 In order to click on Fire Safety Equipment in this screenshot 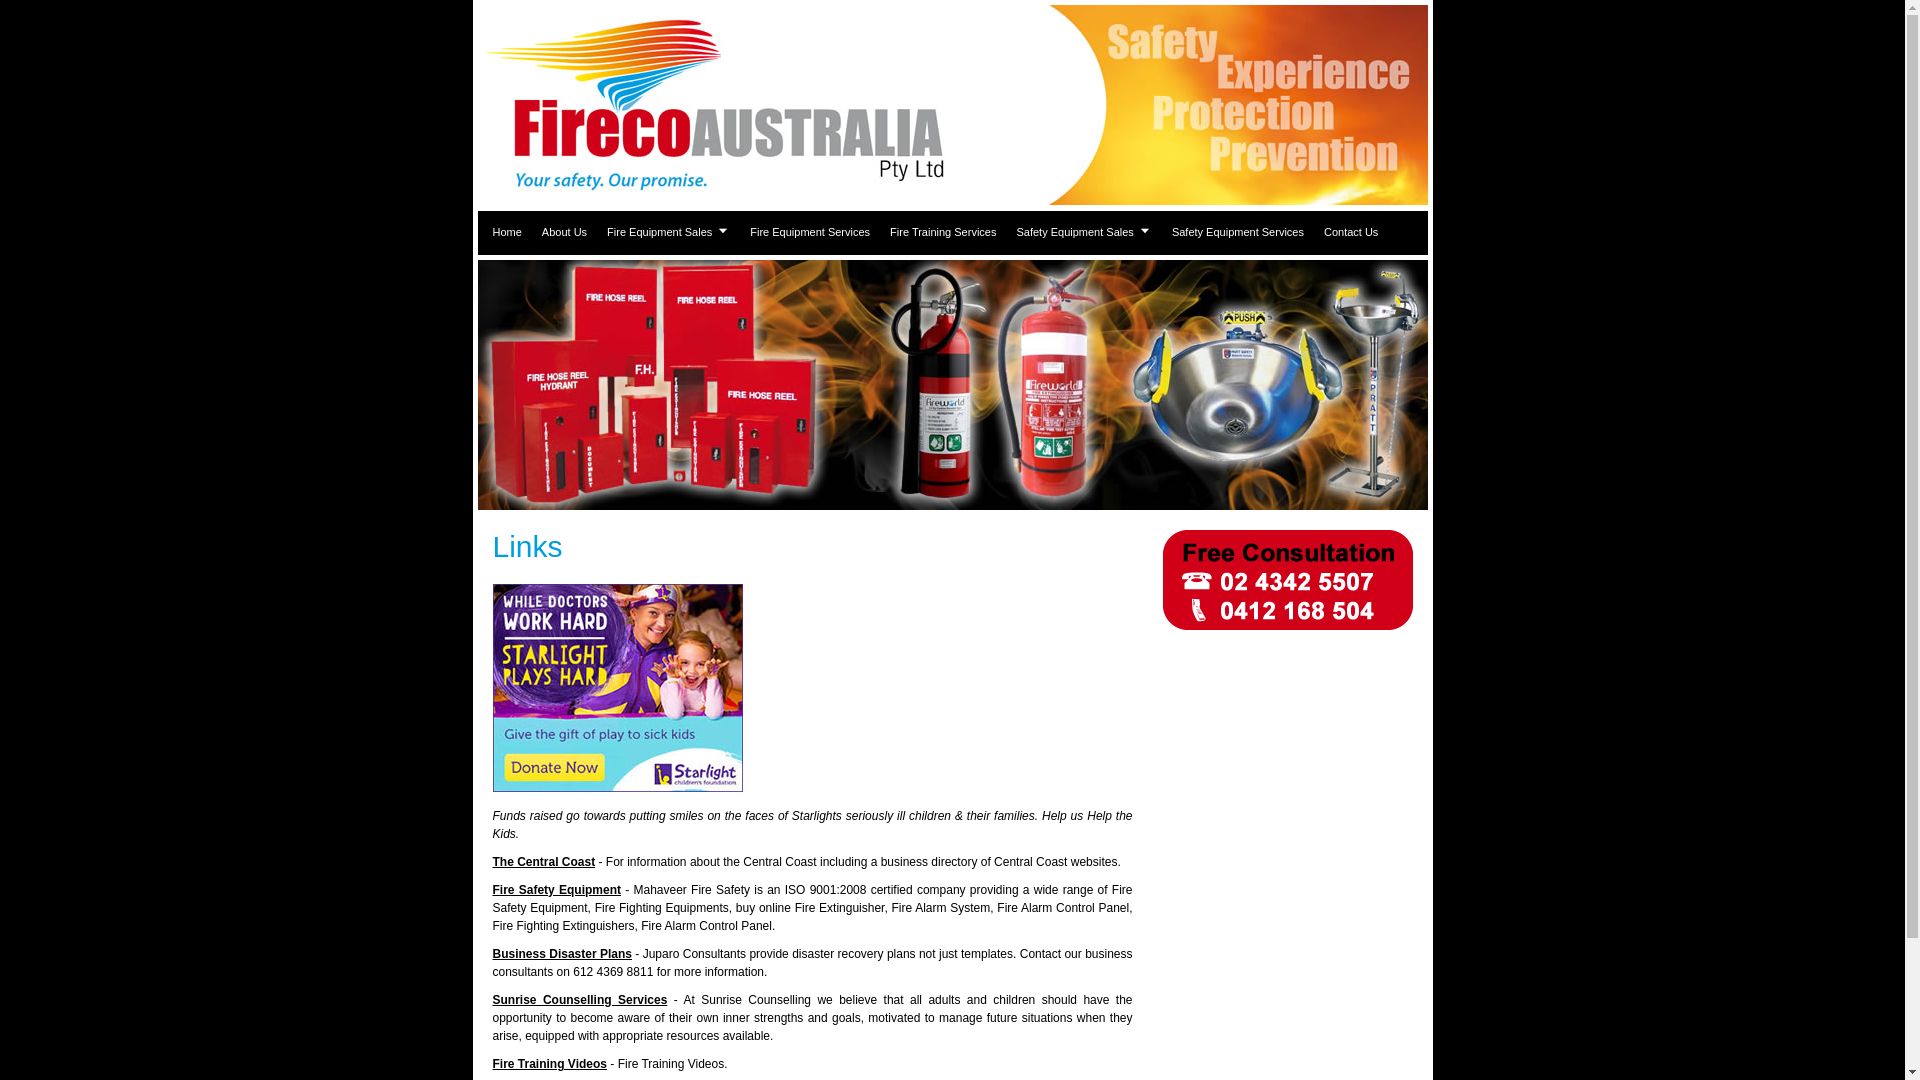, I will do `click(556, 890)`.